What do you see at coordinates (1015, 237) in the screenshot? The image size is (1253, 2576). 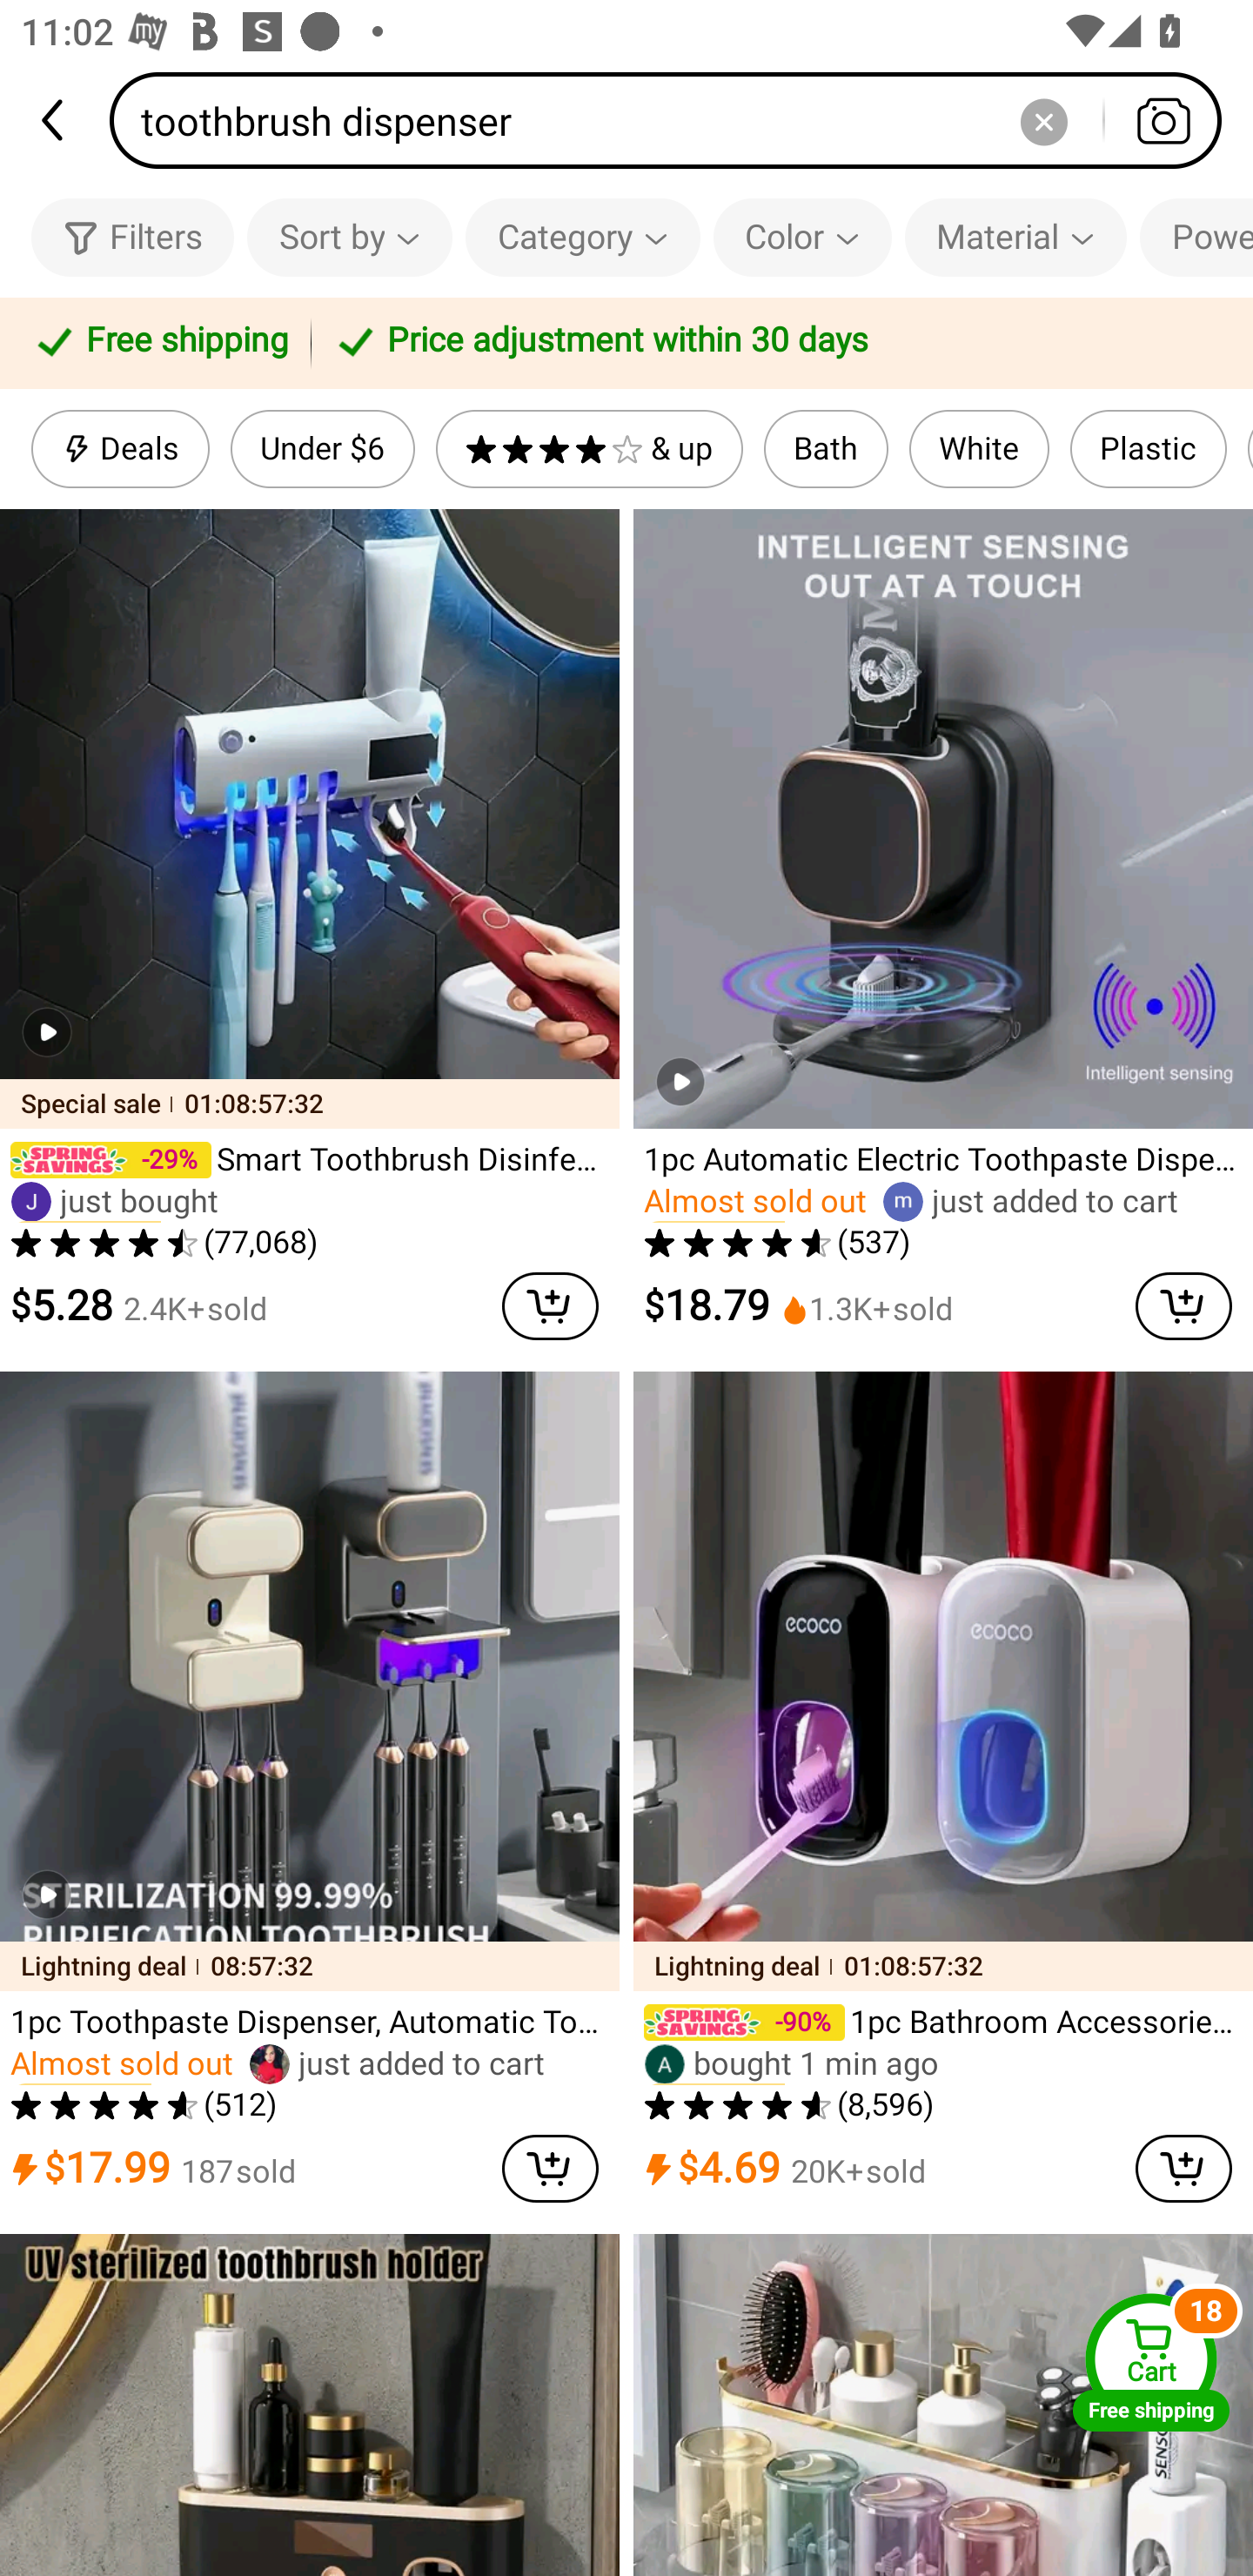 I see `Material` at bounding box center [1015, 237].